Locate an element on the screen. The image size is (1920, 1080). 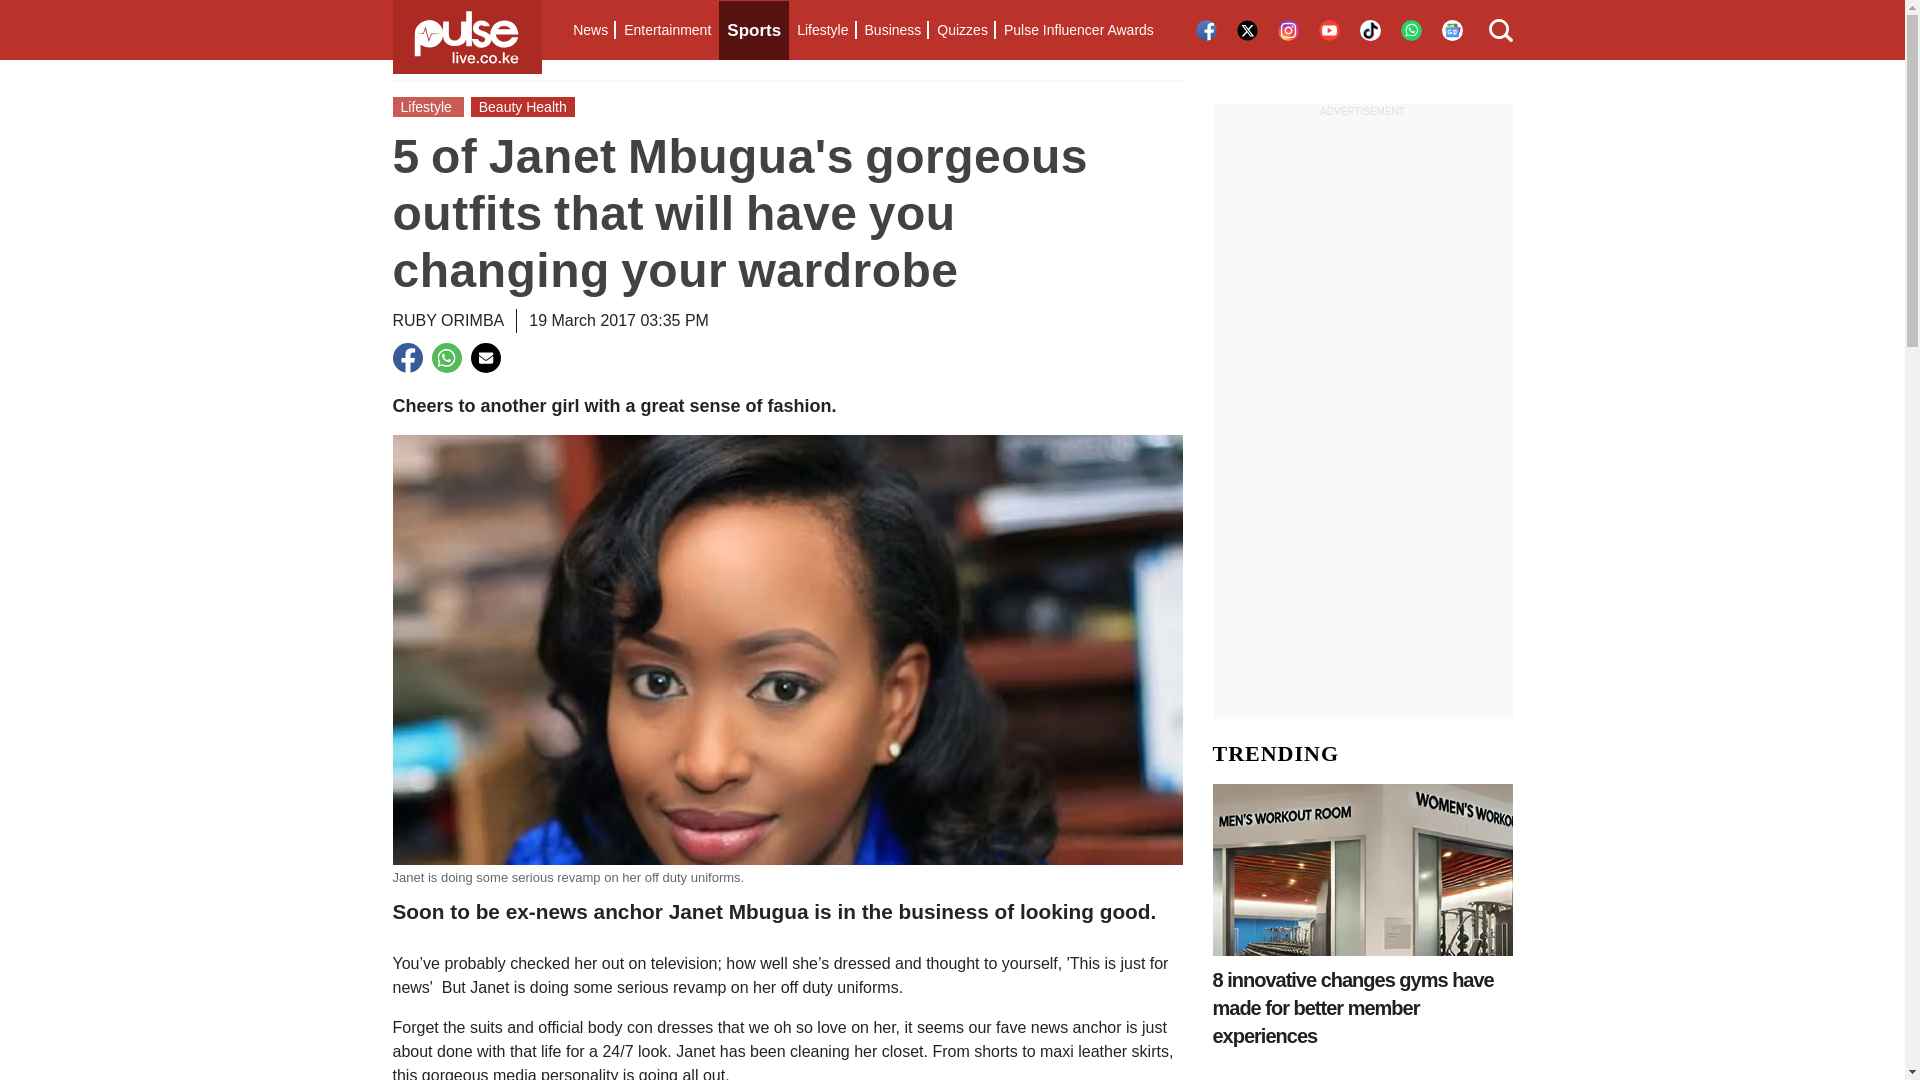
Entertainment is located at coordinates (667, 30).